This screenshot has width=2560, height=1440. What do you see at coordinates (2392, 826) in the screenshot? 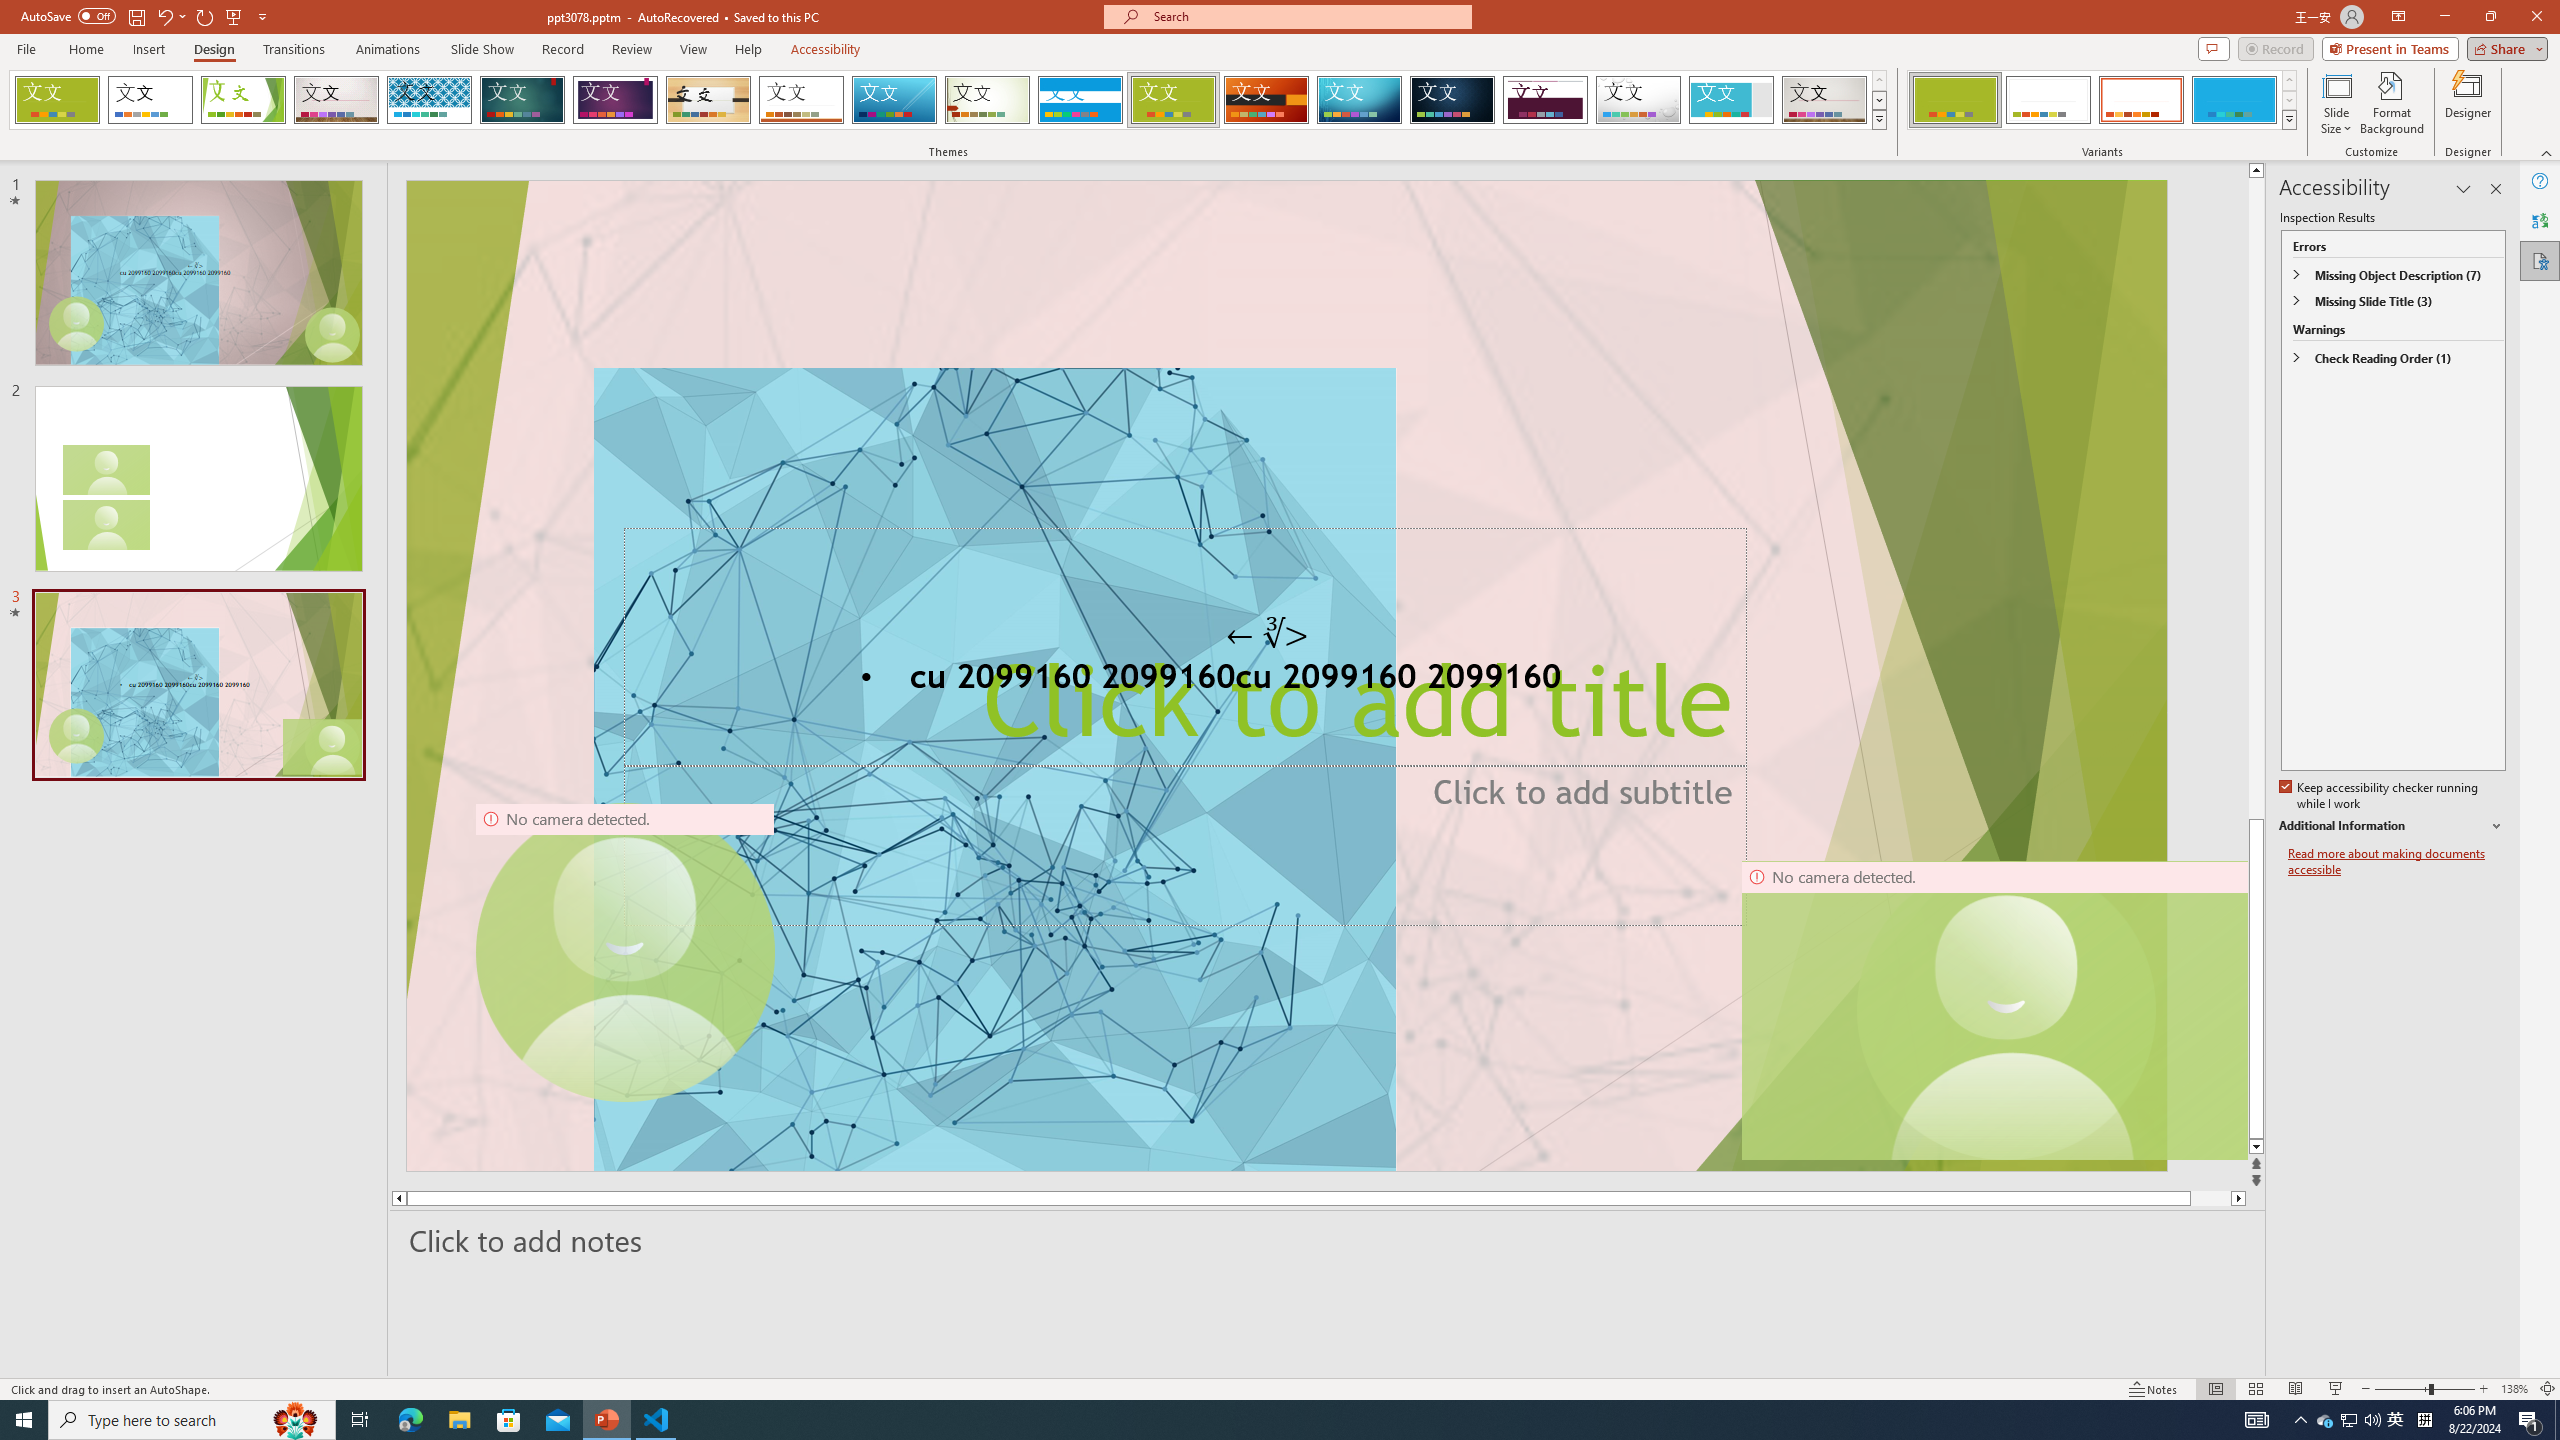
I see `Additional Information` at bounding box center [2392, 826].